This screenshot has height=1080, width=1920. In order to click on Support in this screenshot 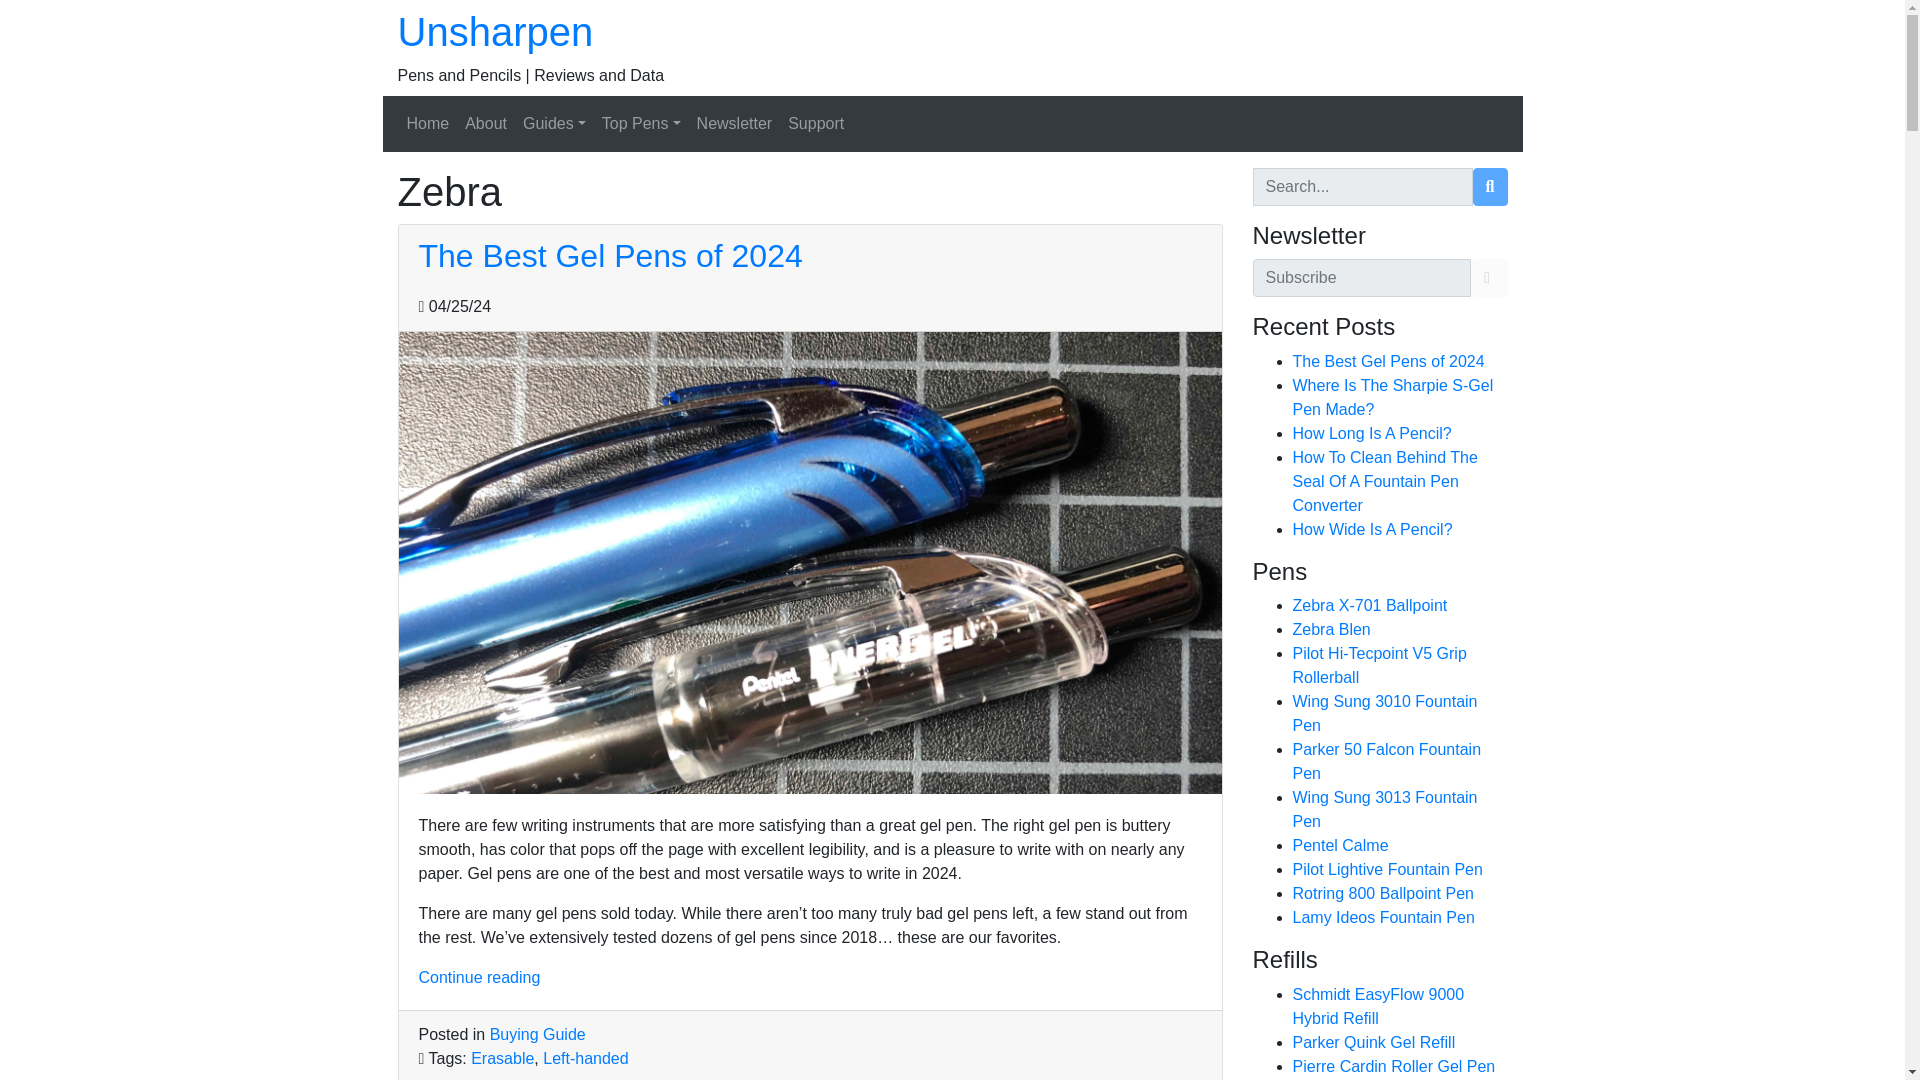, I will do `click(816, 123)`.